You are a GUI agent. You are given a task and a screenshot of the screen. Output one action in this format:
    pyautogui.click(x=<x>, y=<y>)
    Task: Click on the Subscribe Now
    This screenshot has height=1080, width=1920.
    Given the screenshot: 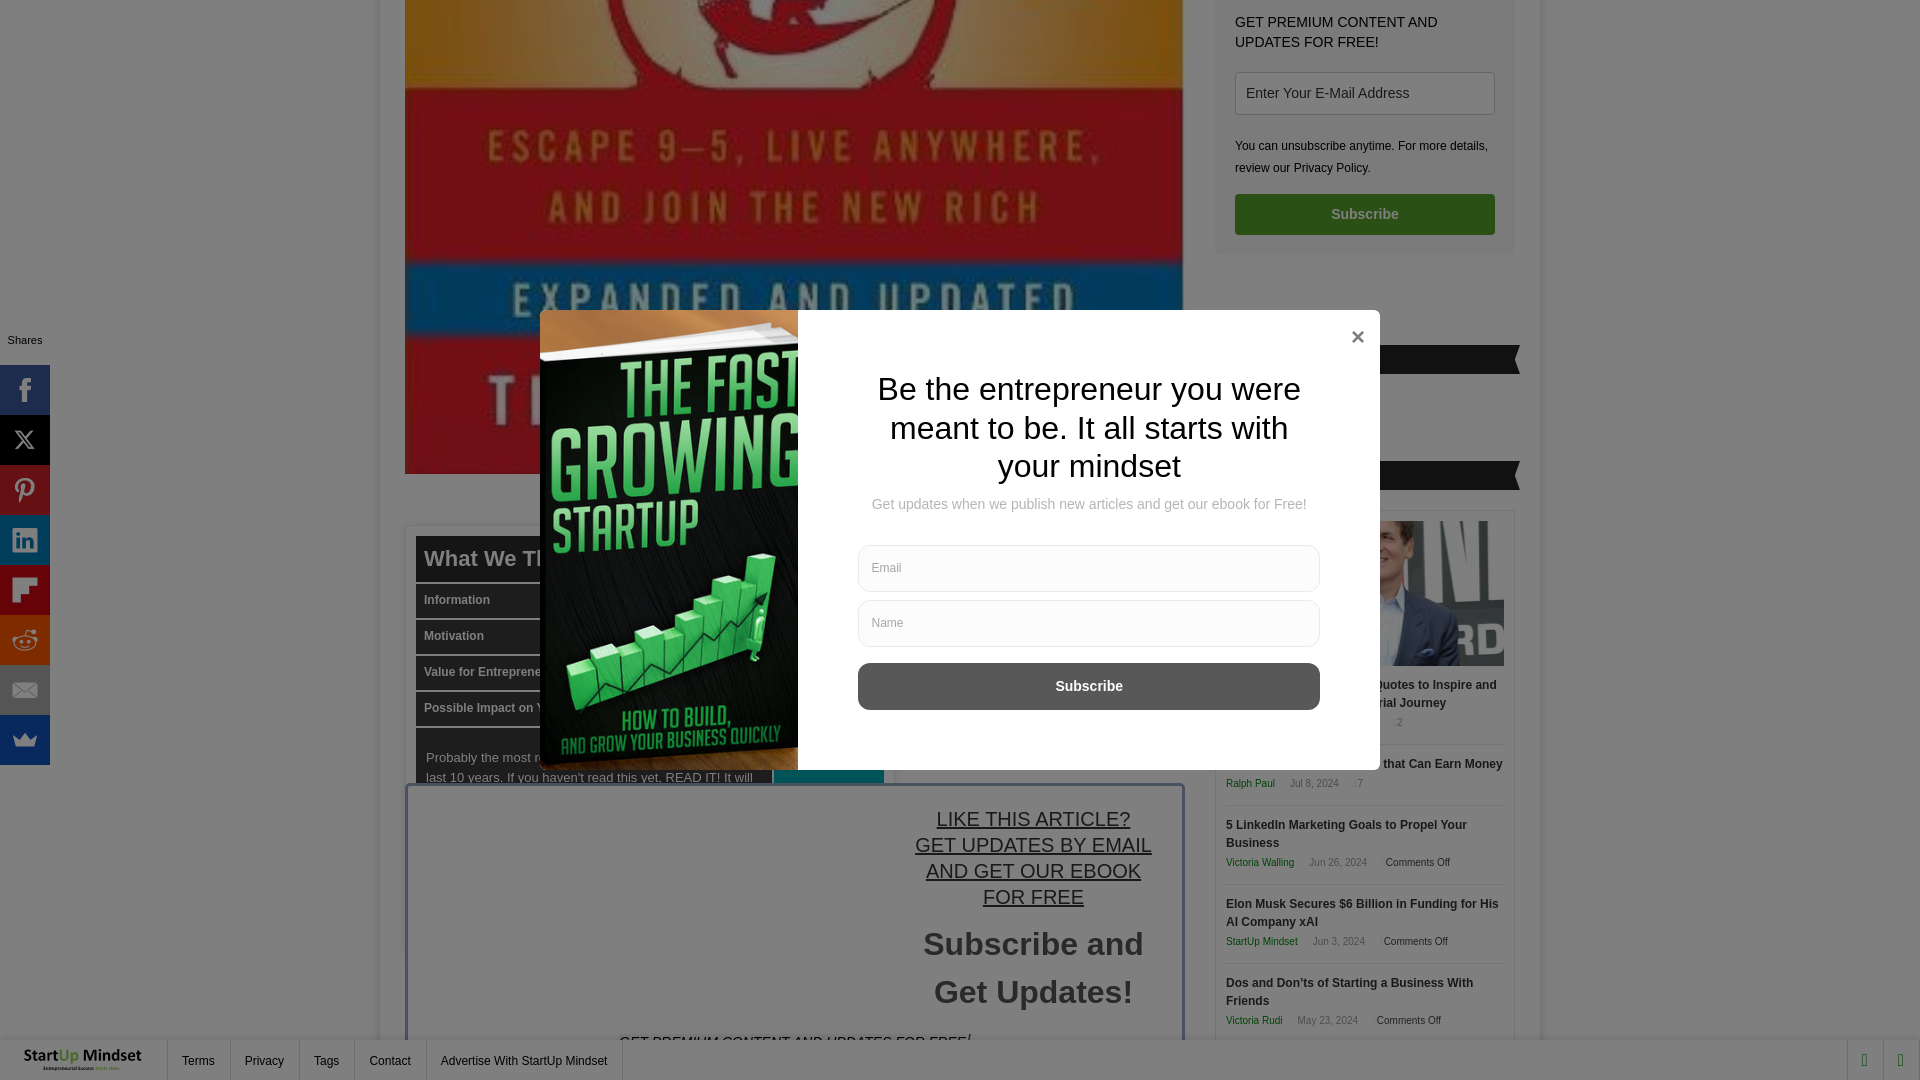 What is the action you would take?
    pyautogui.click(x=1032, y=1078)
    